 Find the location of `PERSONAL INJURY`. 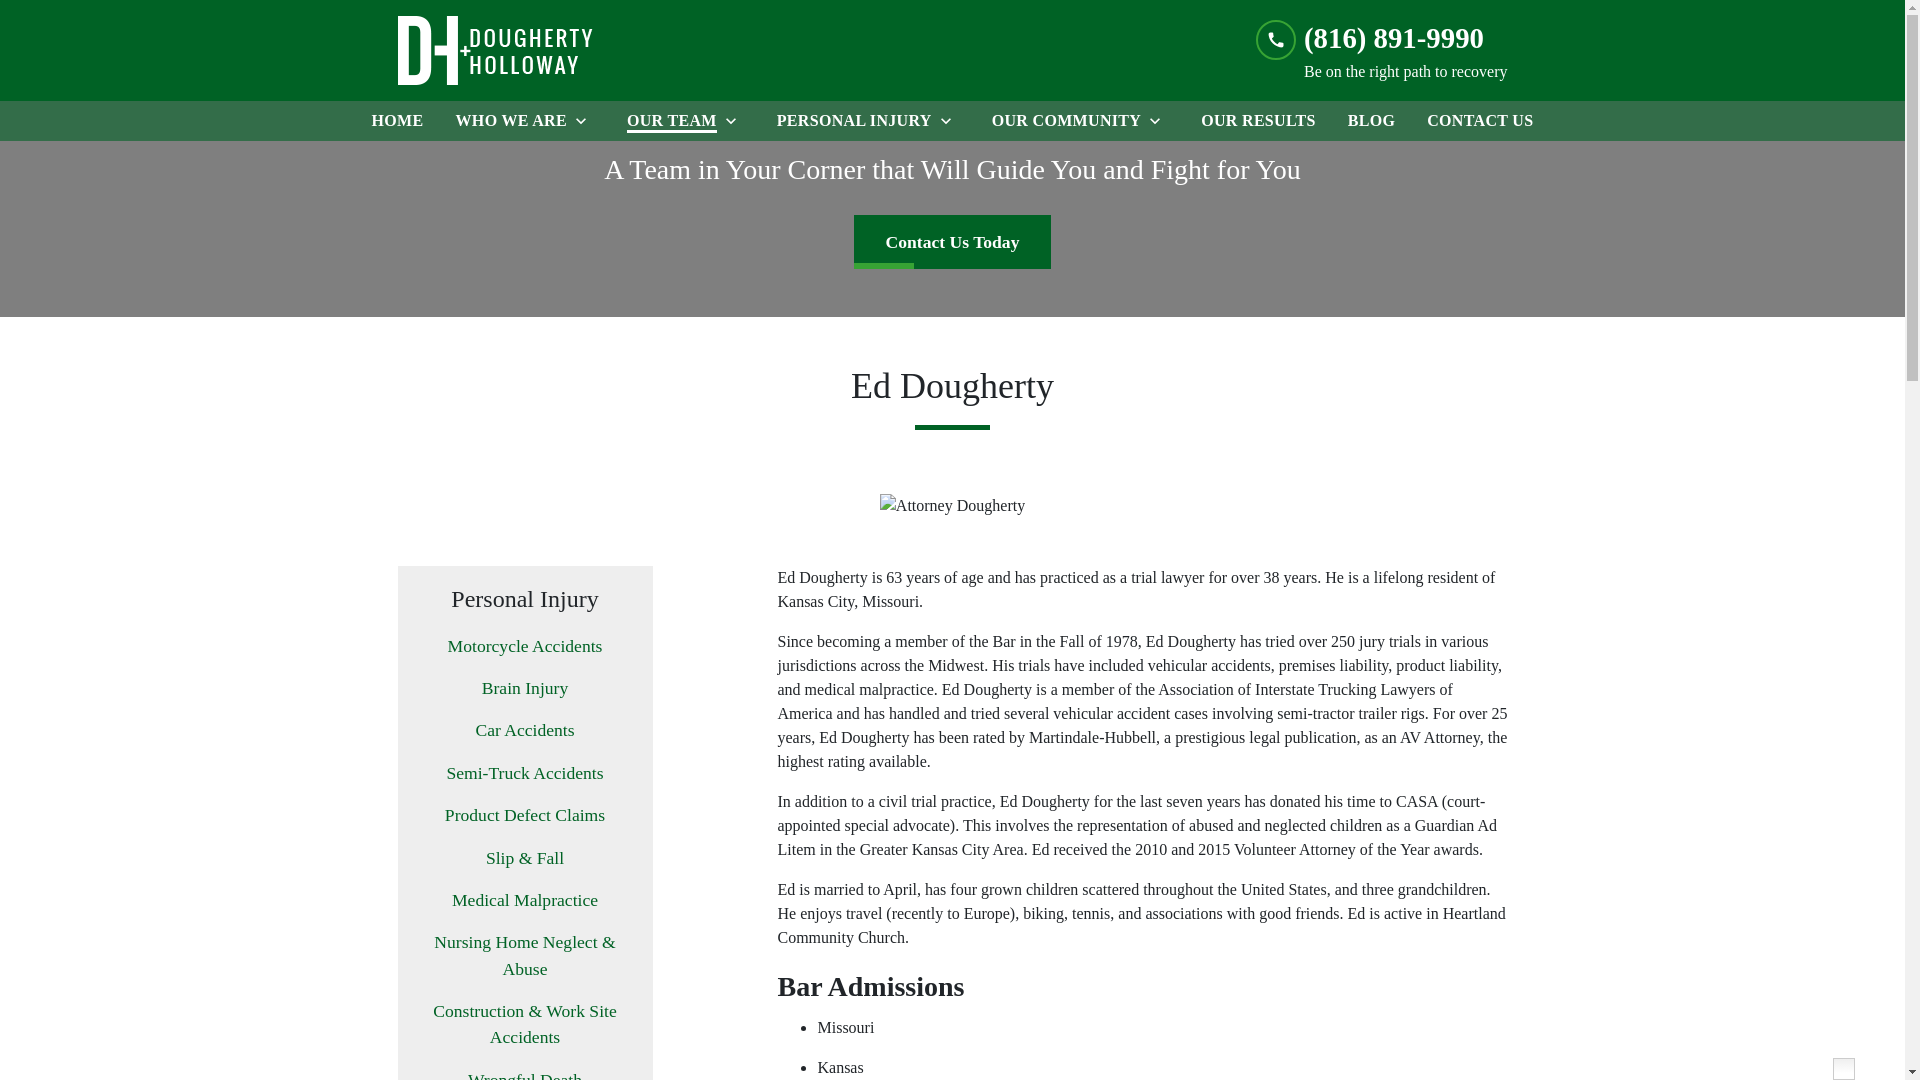

PERSONAL INJURY is located at coordinates (850, 121).